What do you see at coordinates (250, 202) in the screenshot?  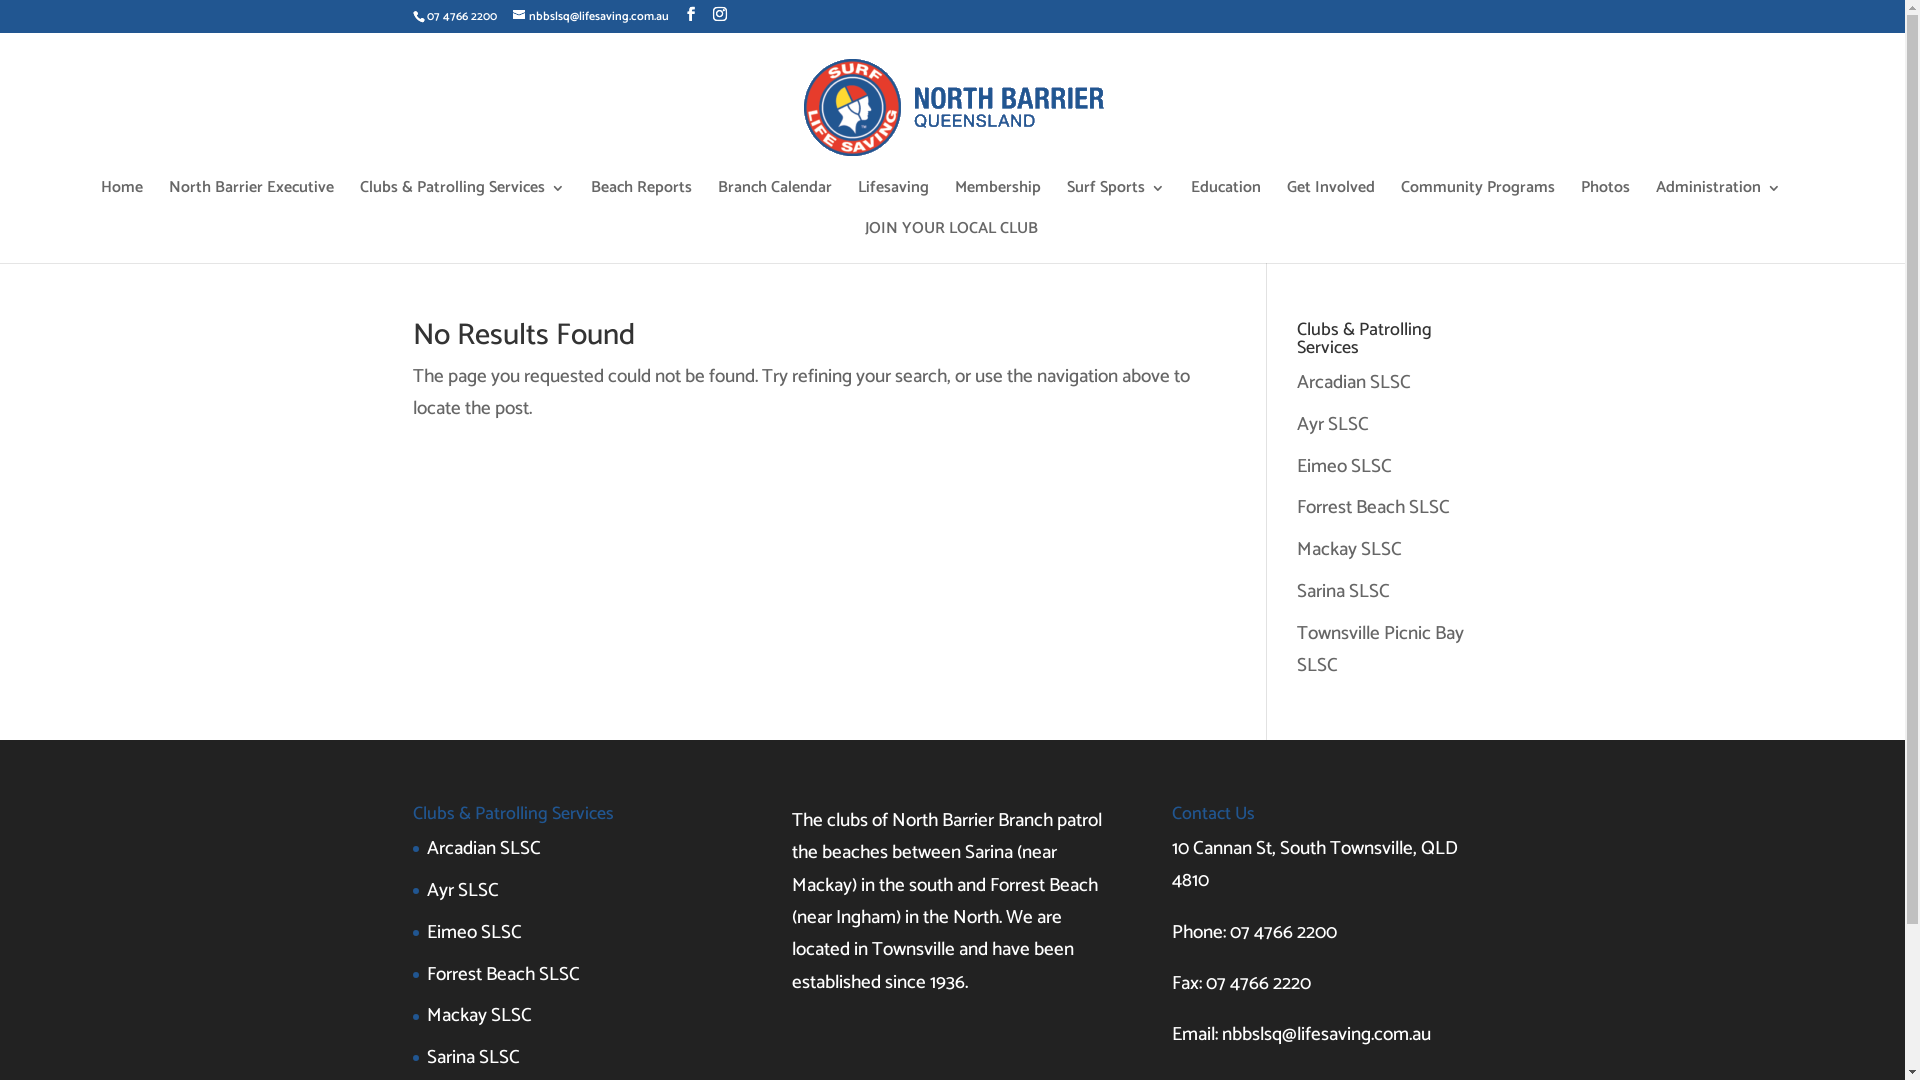 I see `North Barrier Executive` at bounding box center [250, 202].